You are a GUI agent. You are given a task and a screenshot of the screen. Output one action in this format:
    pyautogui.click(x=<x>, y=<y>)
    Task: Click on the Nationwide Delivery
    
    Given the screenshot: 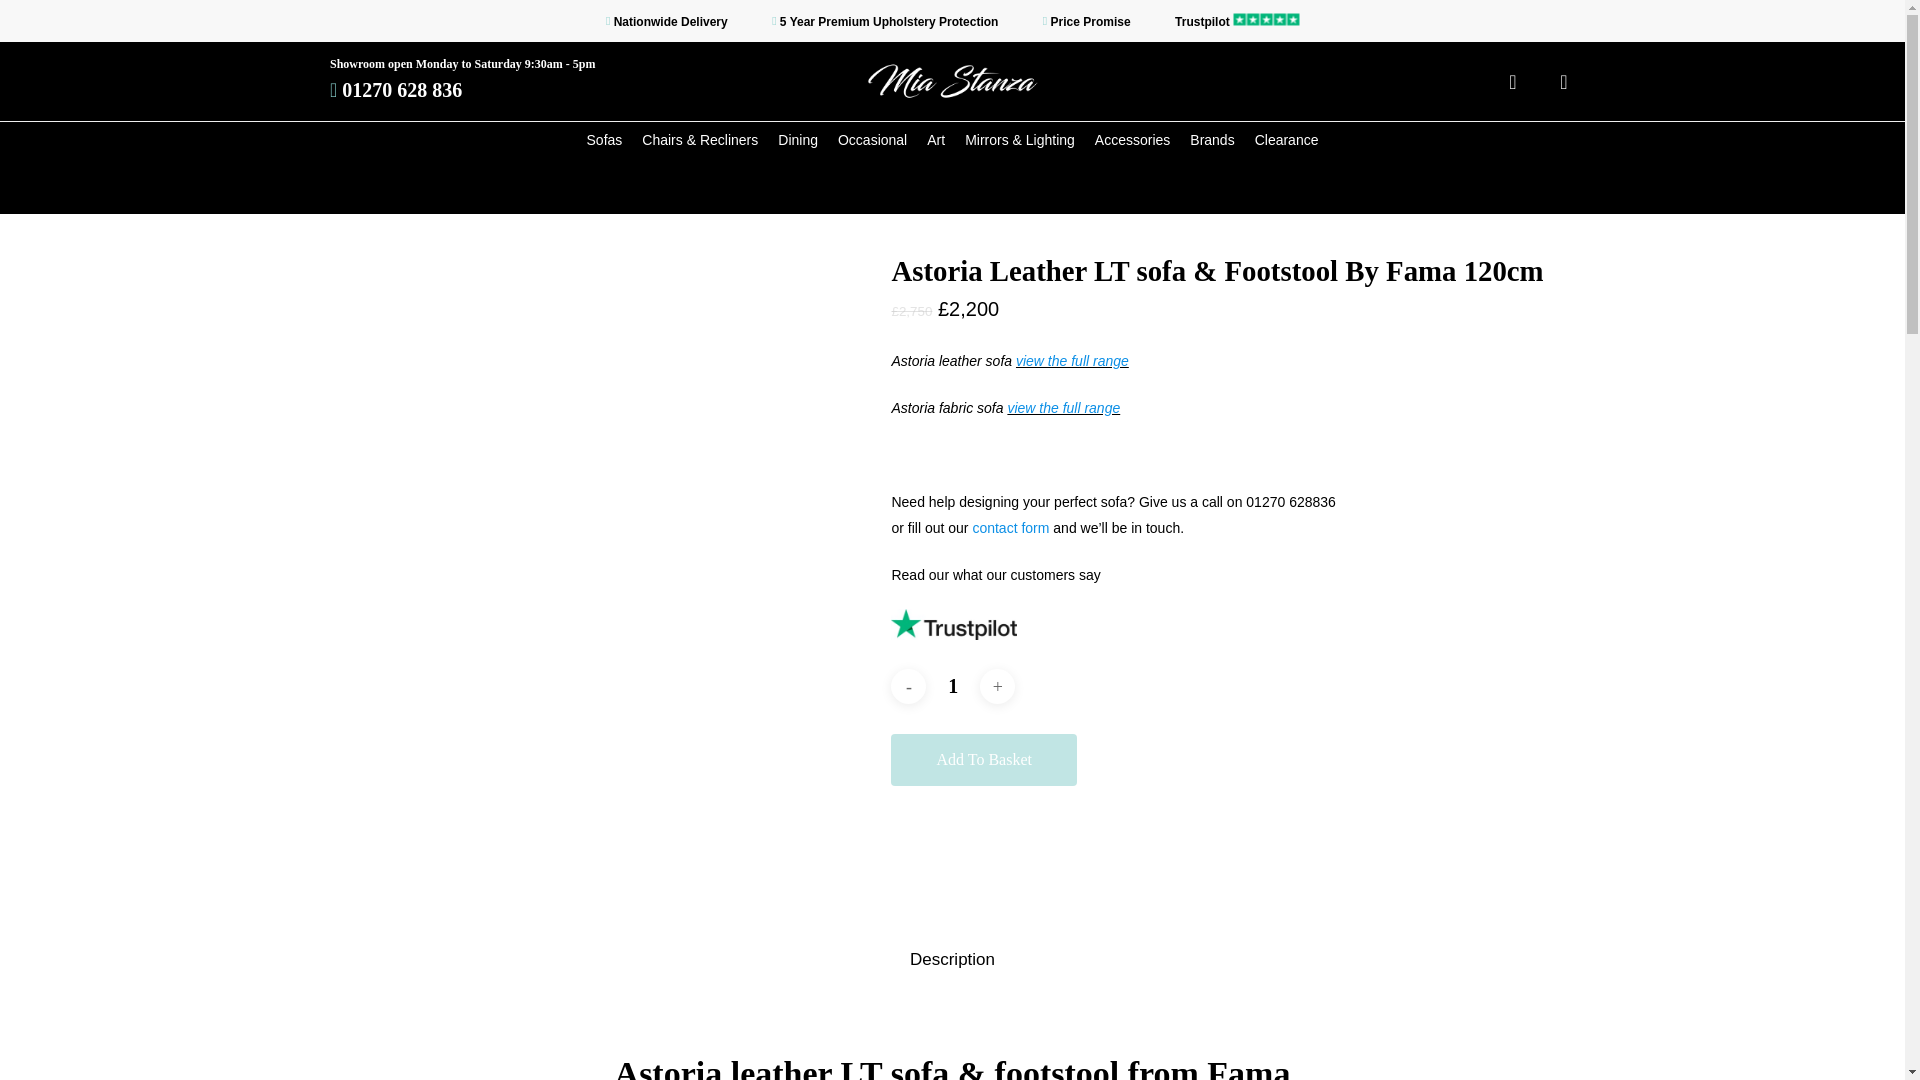 What is the action you would take?
    pyautogui.click(x=666, y=21)
    